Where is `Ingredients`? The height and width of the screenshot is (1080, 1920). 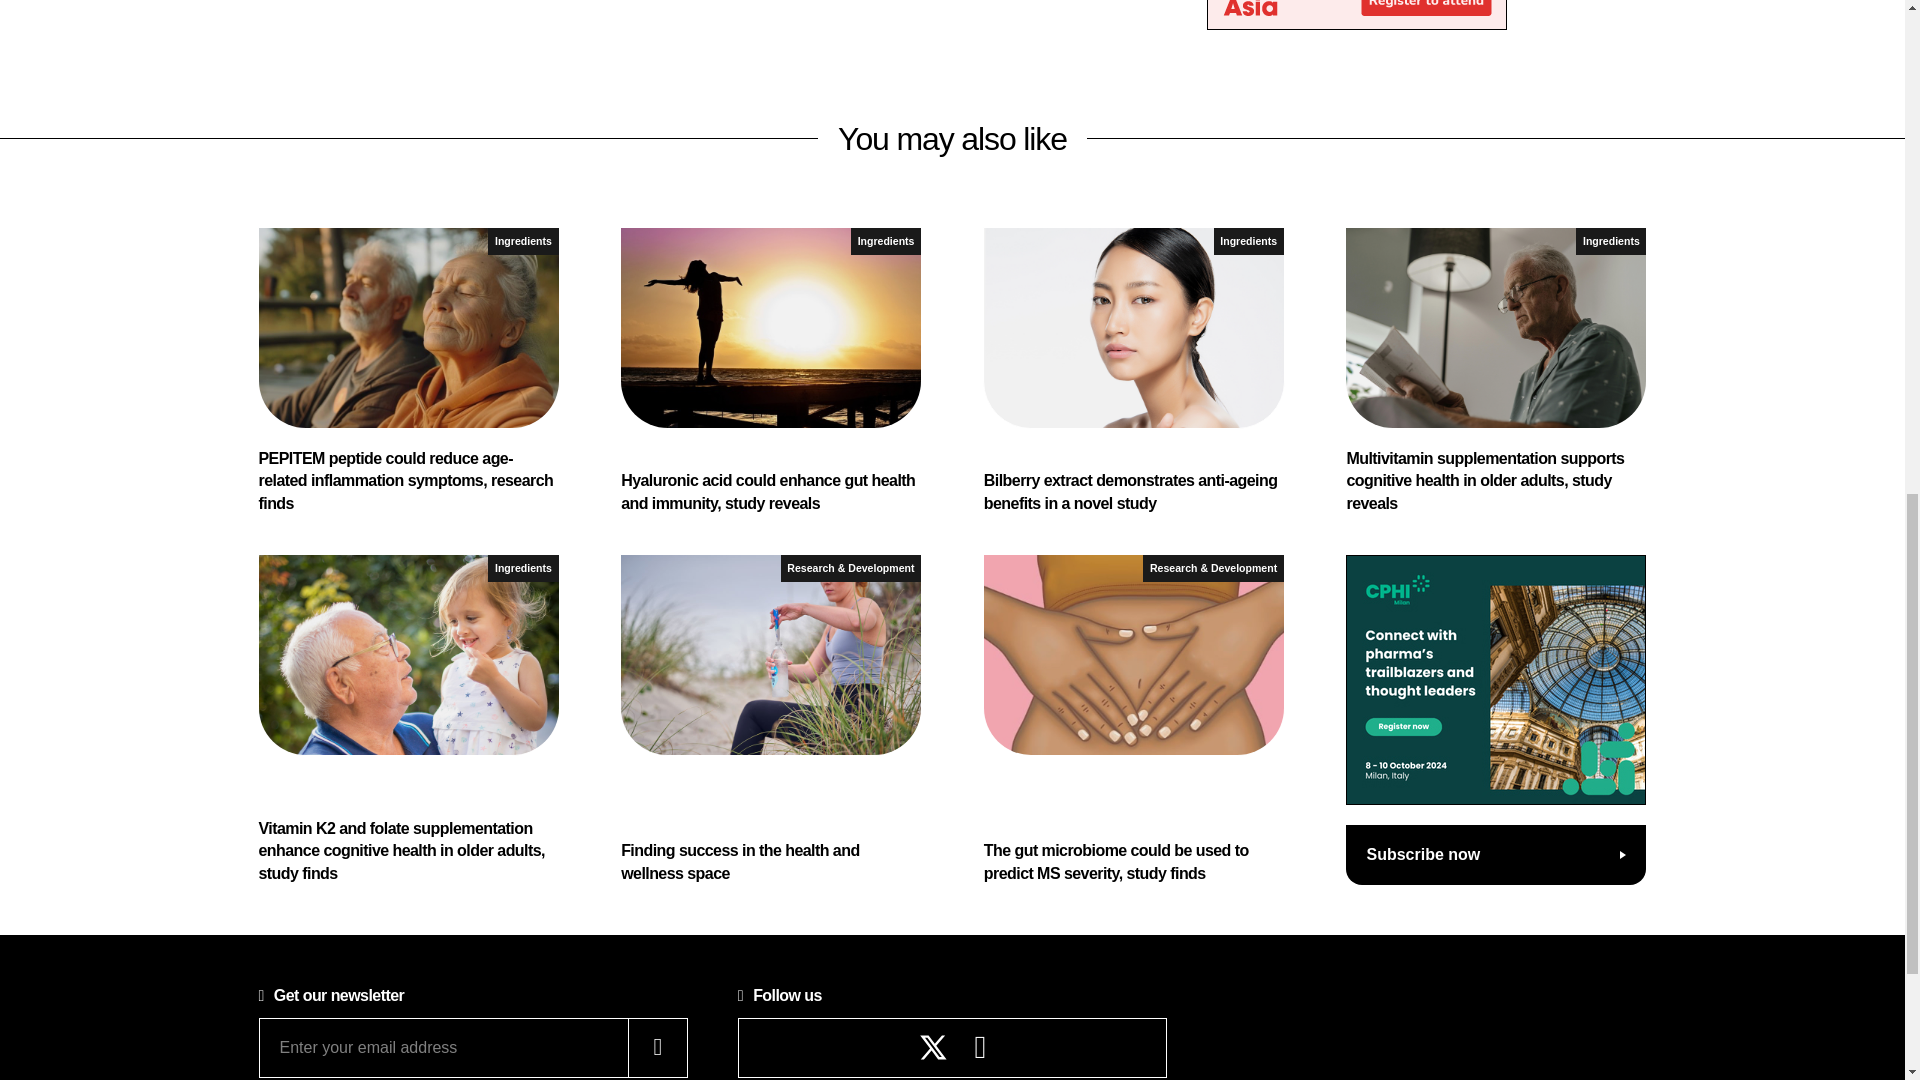
Ingredients is located at coordinates (1248, 240).